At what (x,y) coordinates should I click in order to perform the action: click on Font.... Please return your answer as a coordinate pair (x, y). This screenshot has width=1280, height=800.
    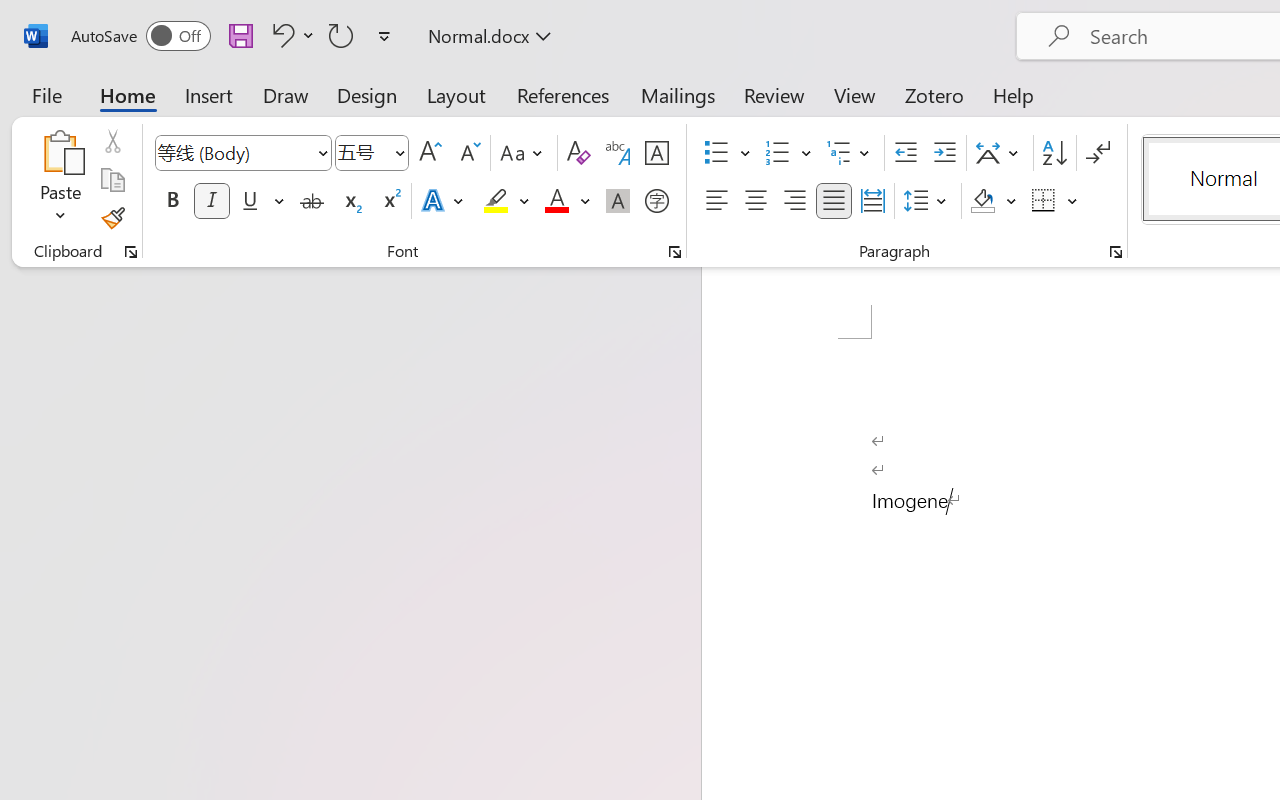
    Looking at the image, I should click on (675, 252).